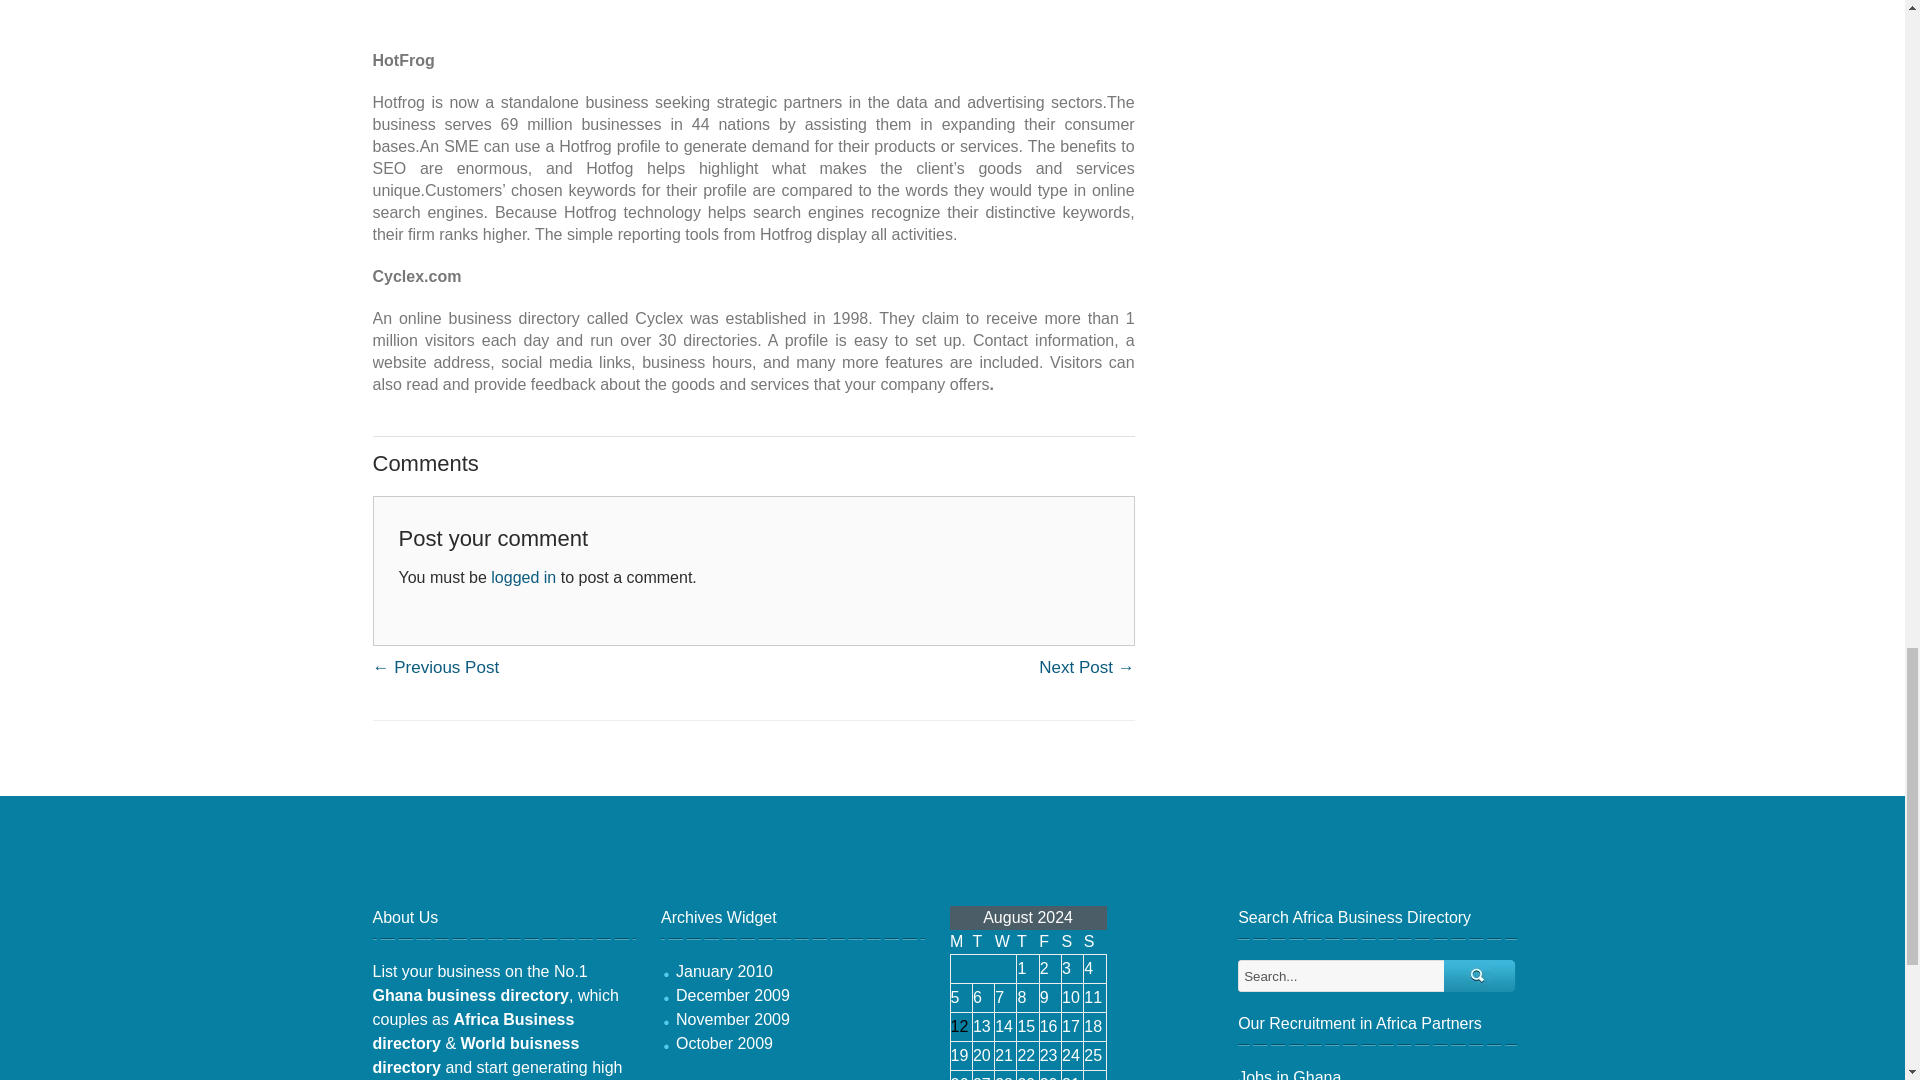  Describe the element at coordinates (1289, 1074) in the screenshot. I see `Jobs in Ghana` at that location.